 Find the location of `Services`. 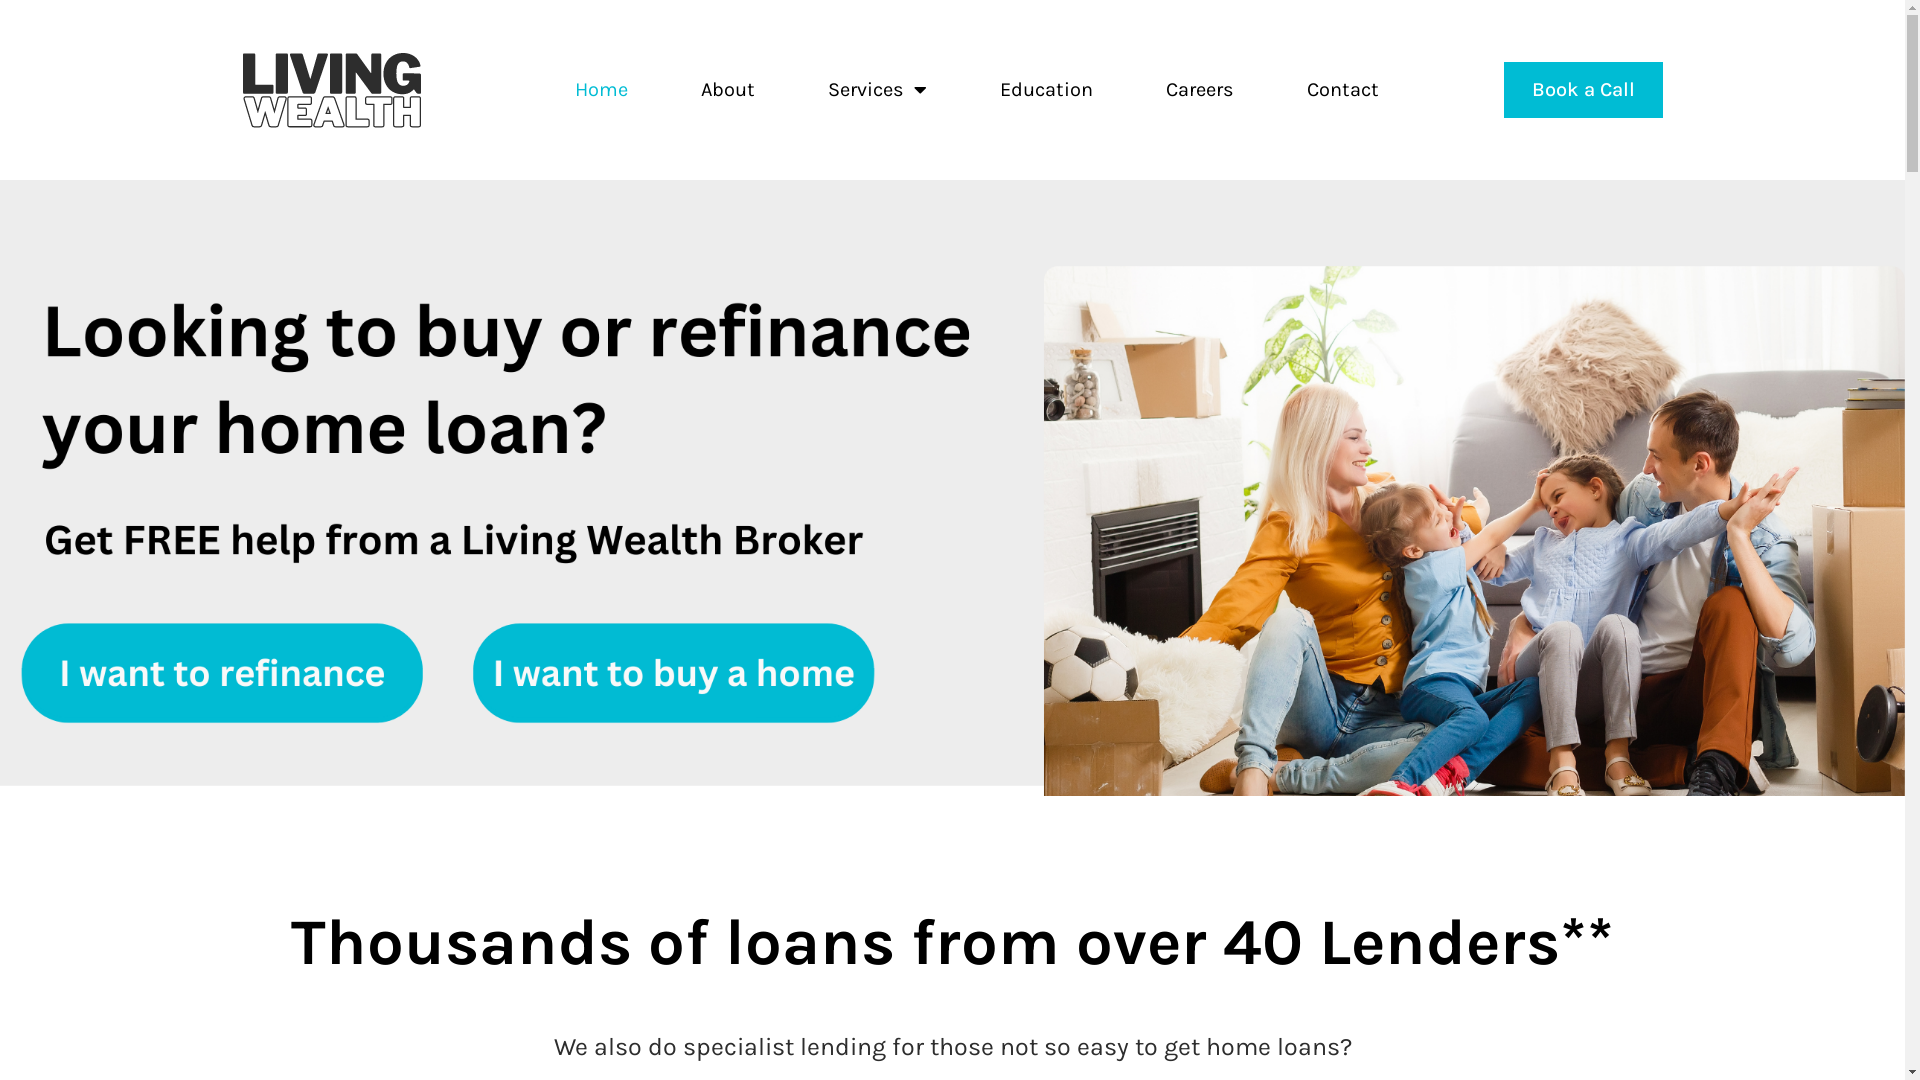

Services is located at coordinates (878, 90).